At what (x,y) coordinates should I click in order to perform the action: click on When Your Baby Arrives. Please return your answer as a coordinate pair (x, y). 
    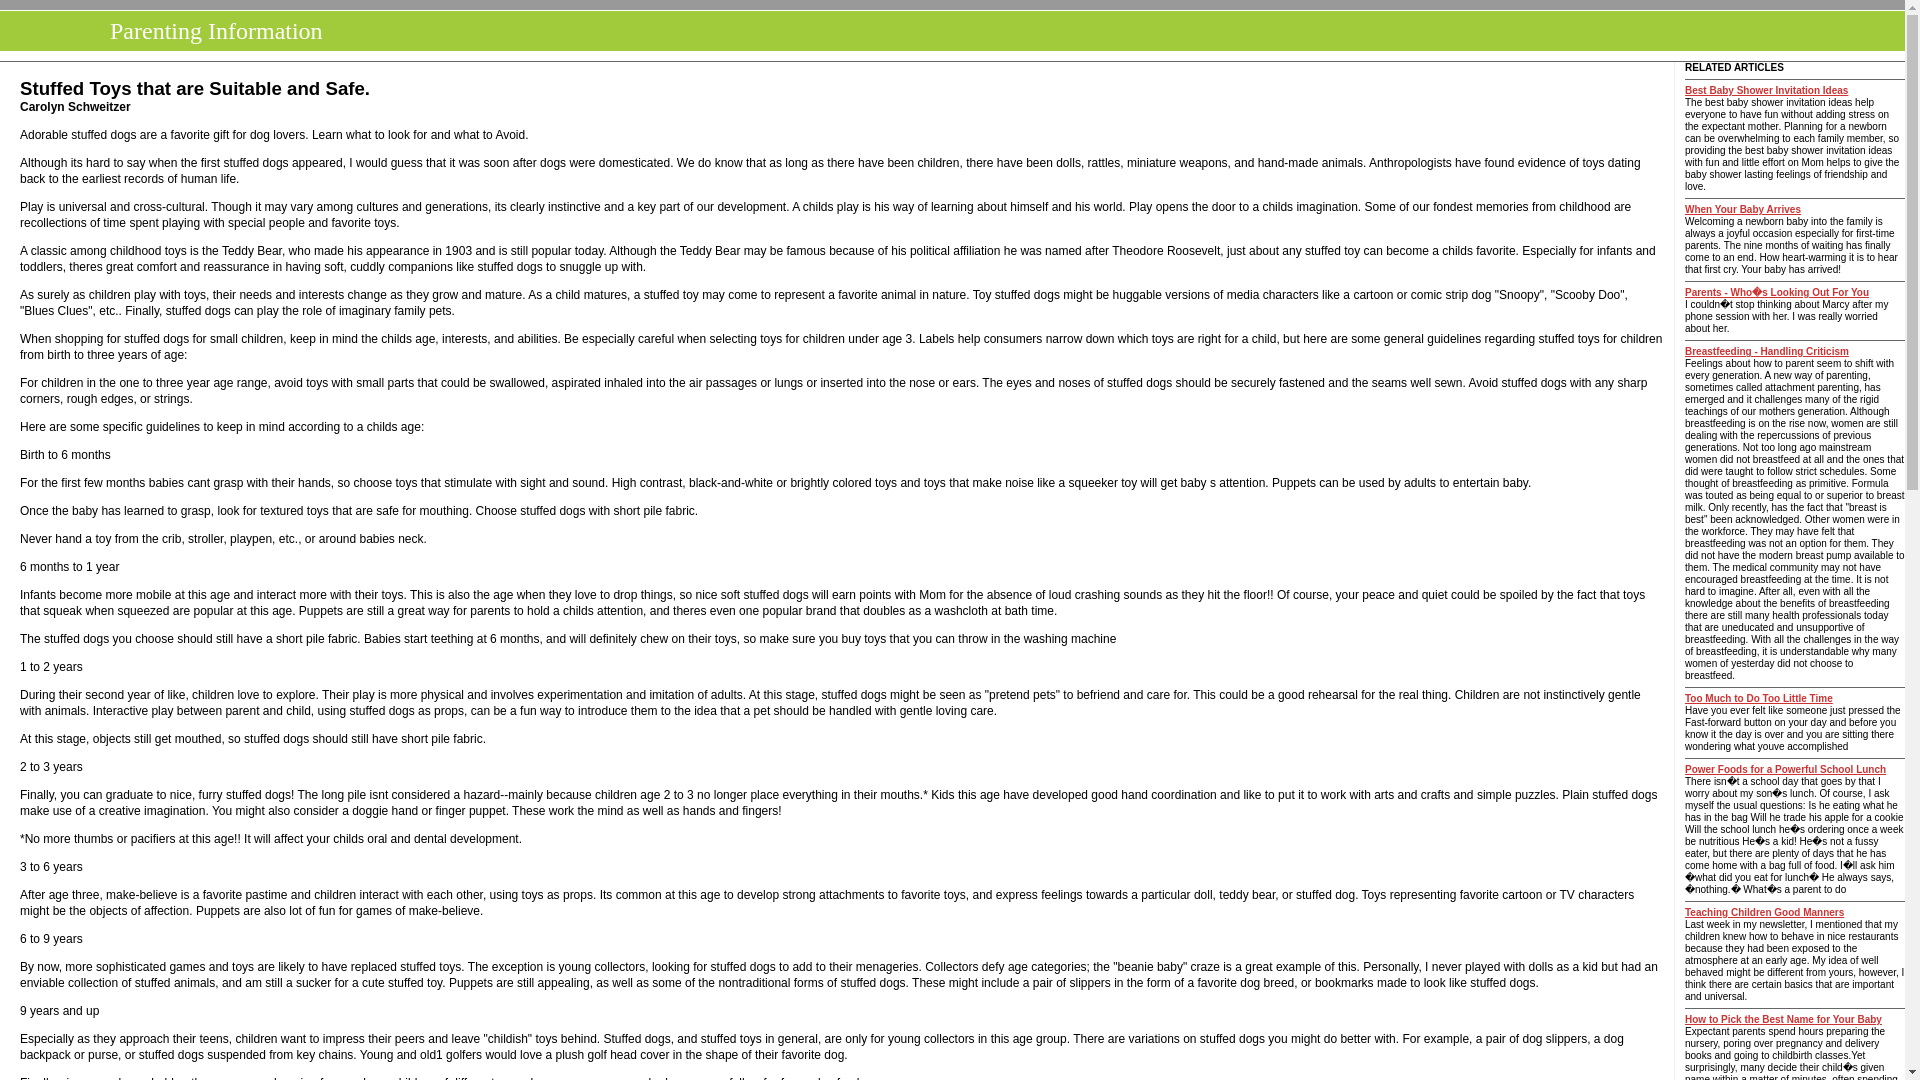
    Looking at the image, I should click on (1742, 209).